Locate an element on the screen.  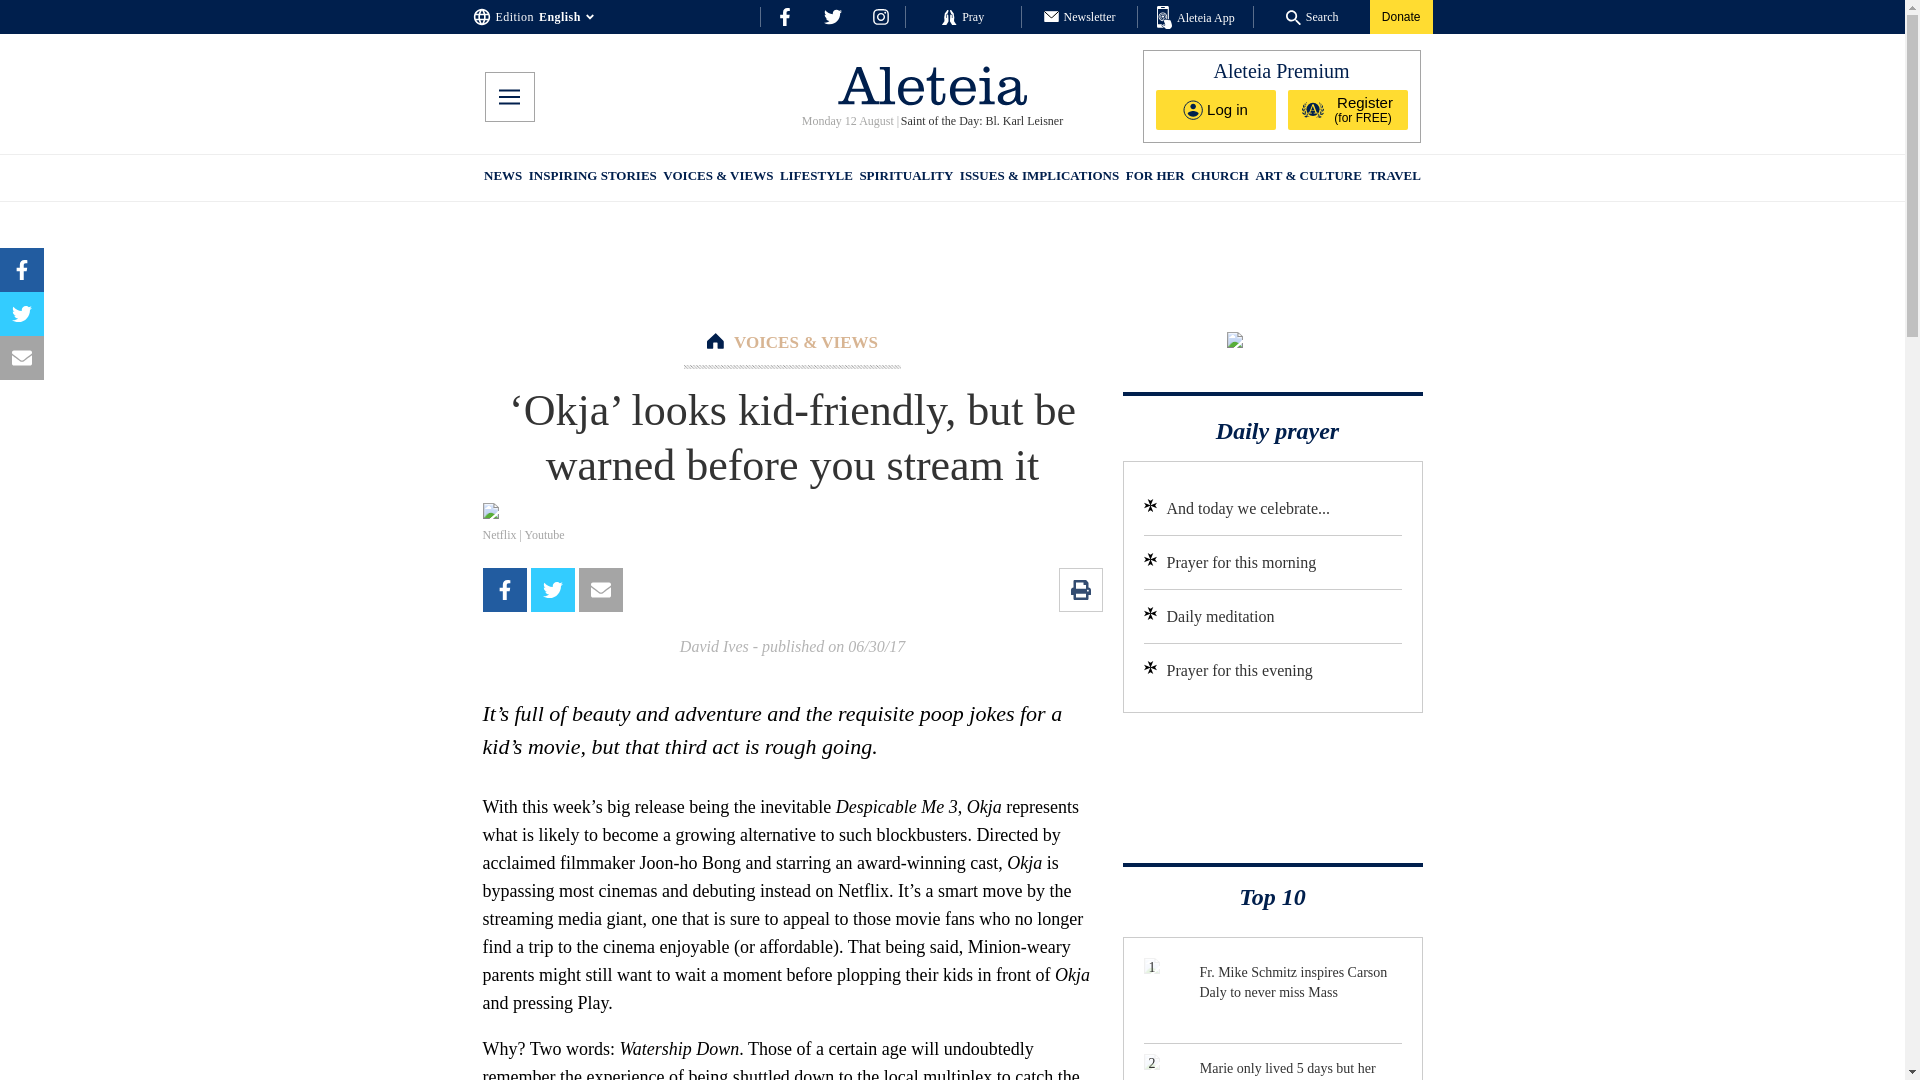
David Ives is located at coordinates (714, 646).